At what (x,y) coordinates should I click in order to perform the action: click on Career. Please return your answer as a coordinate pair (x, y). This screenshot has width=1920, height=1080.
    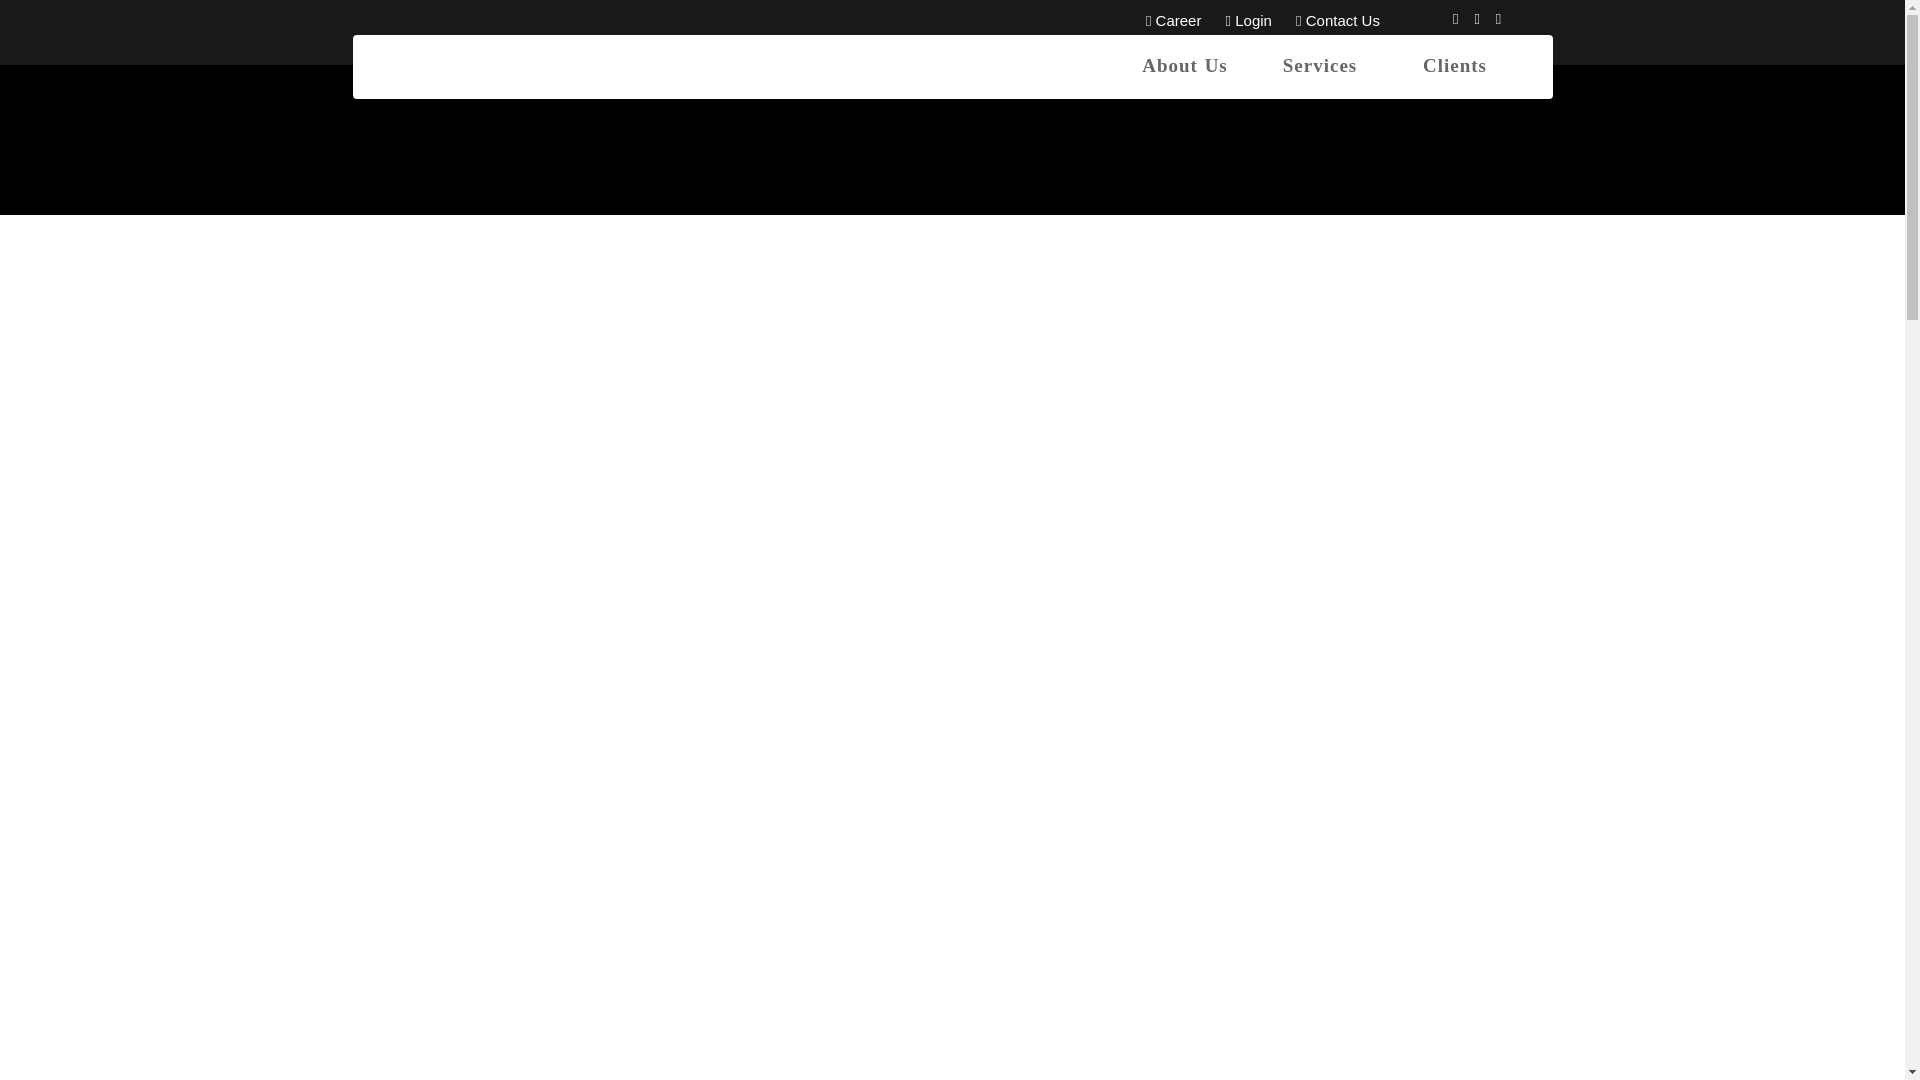
    Looking at the image, I should click on (1174, 20).